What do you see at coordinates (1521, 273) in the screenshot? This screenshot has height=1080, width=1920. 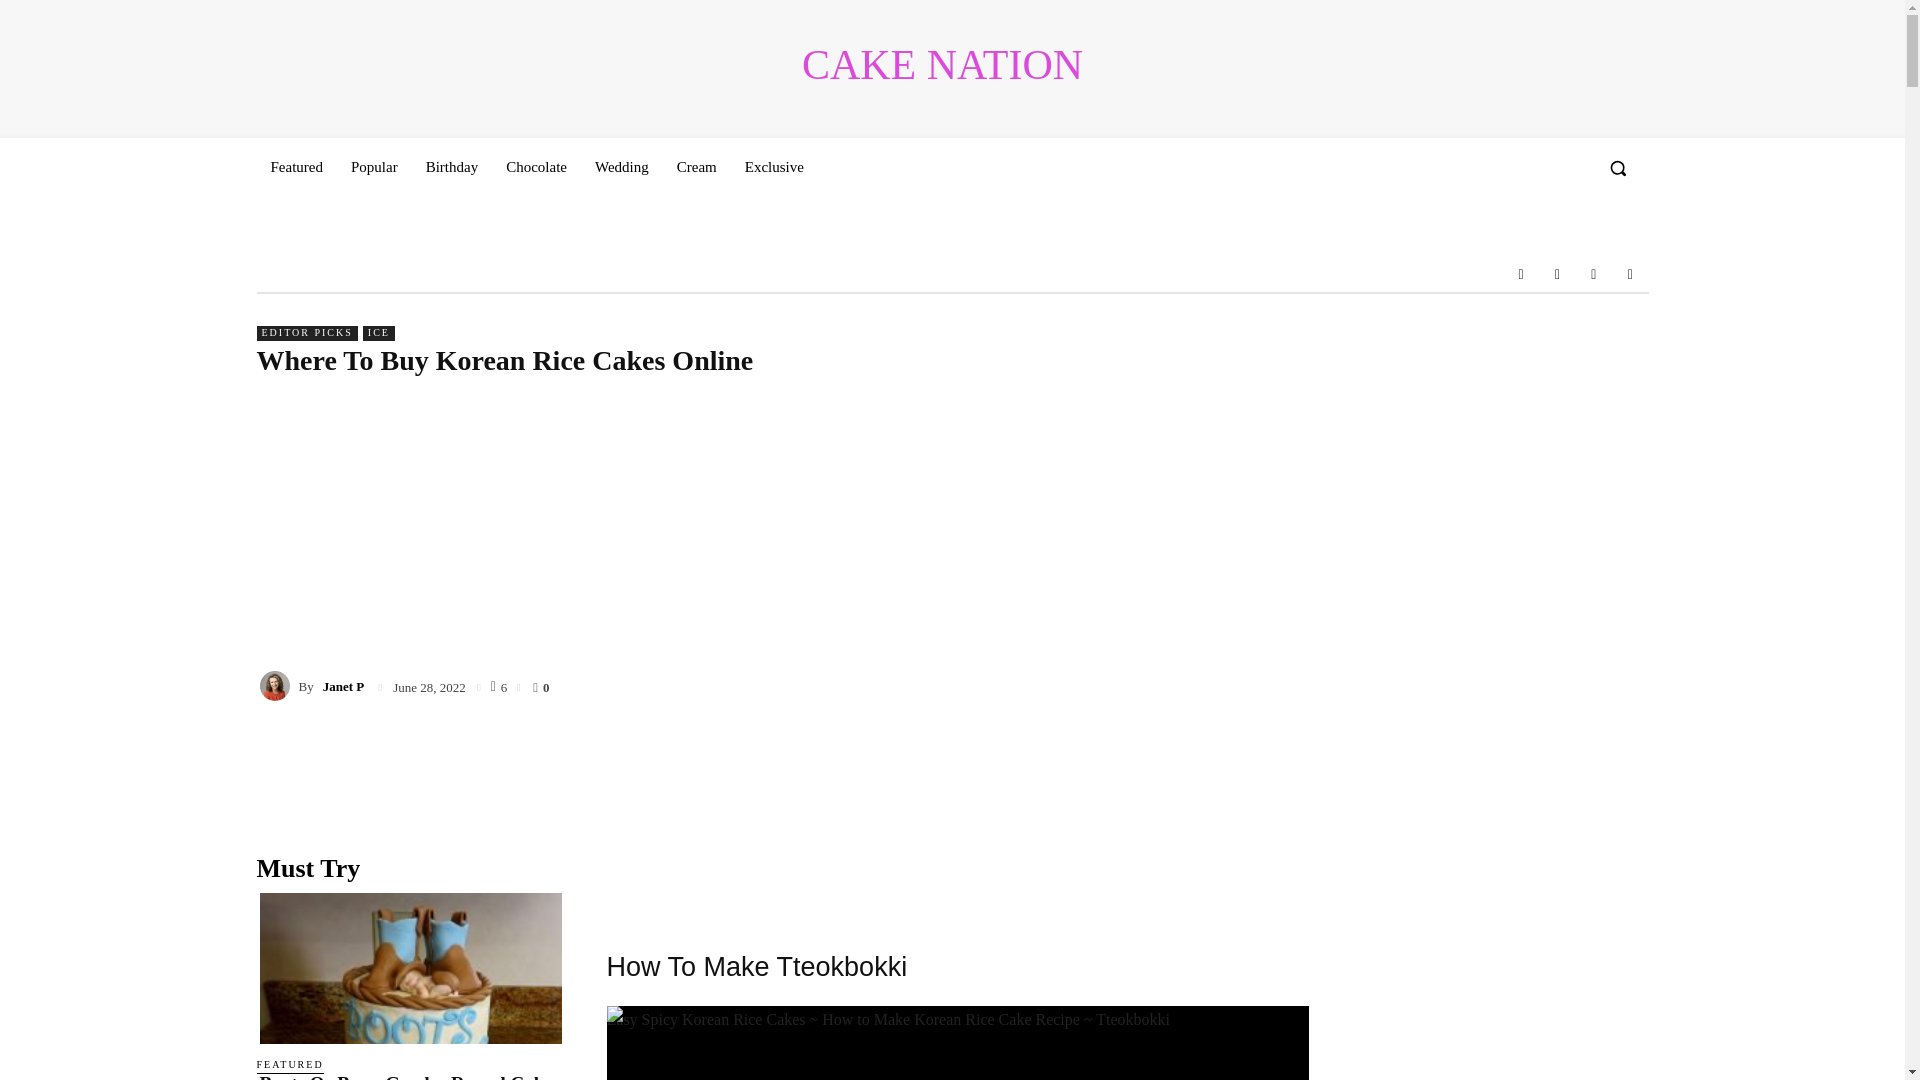 I see `Facebook` at bounding box center [1521, 273].